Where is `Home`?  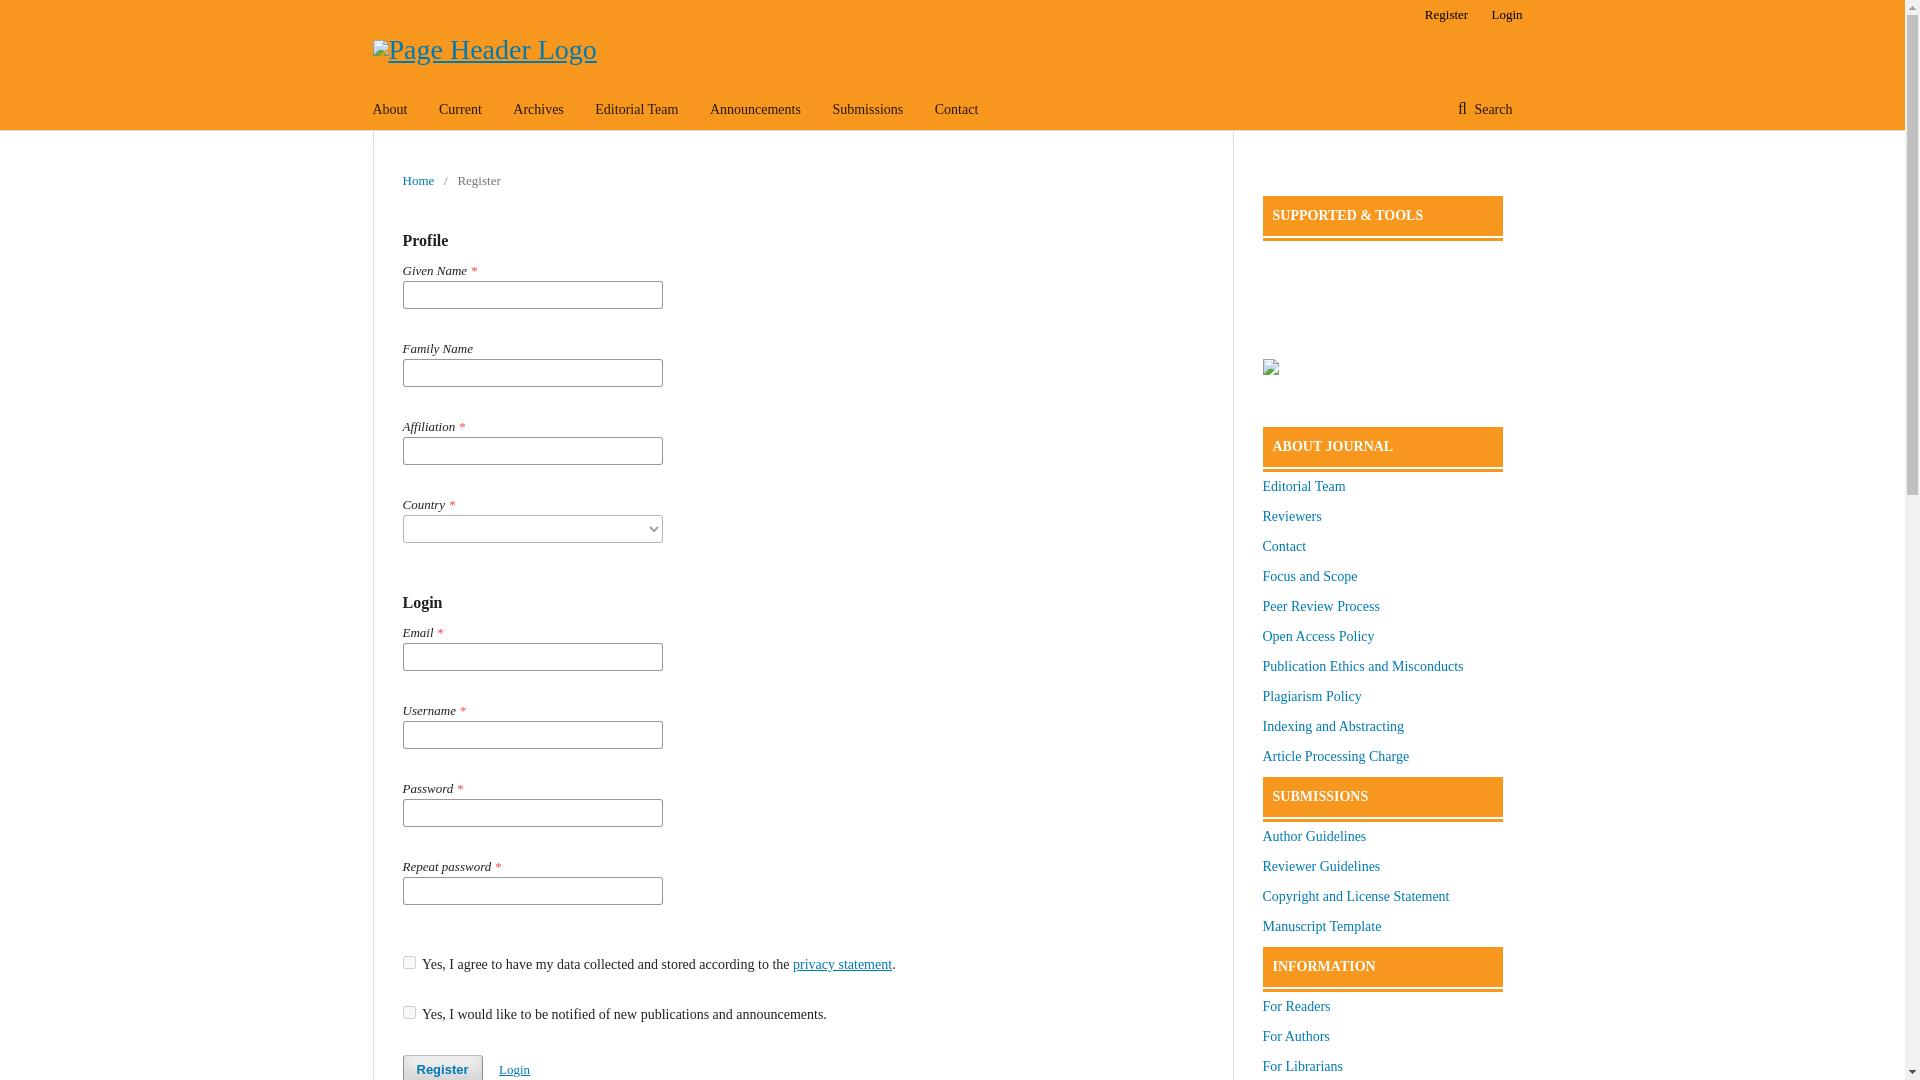
Home is located at coordinates (417, 180).